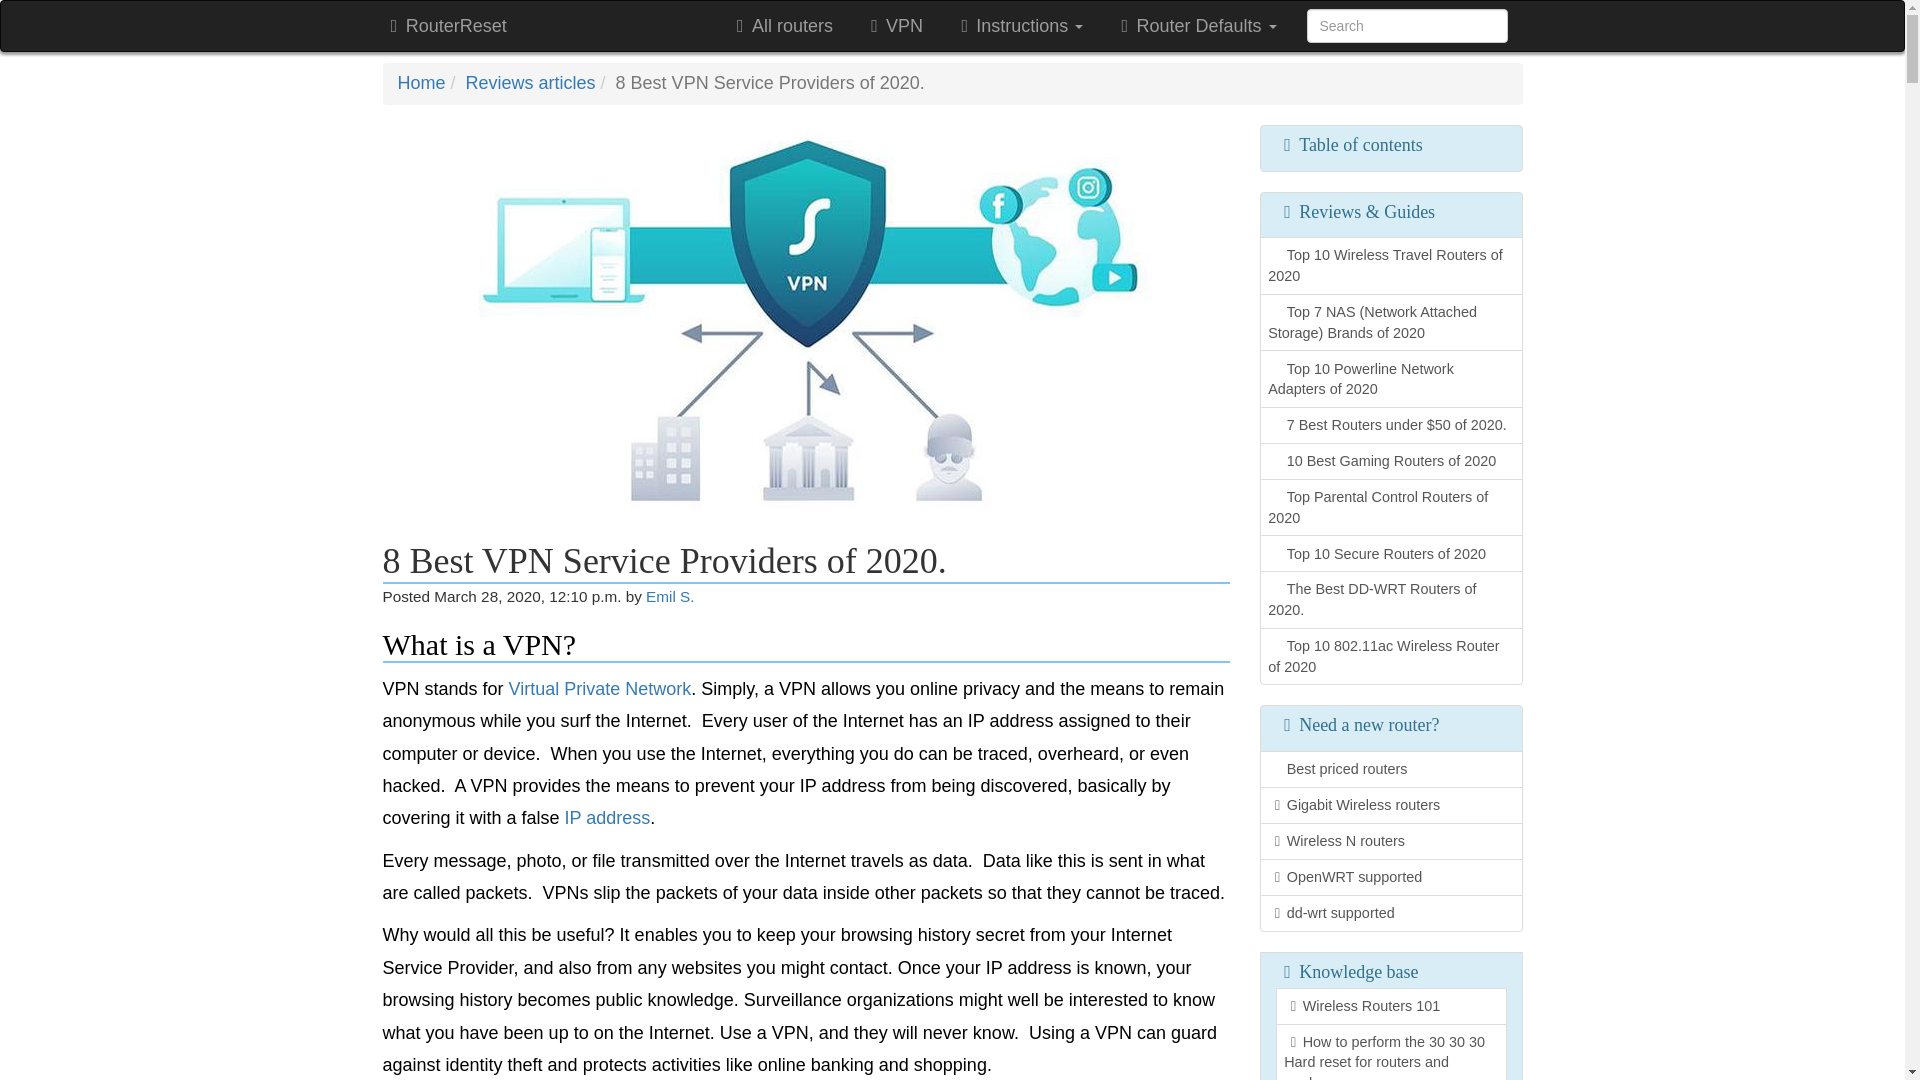 Image resolution: width=1920 pixels, height=1080 pixels. Describe the element at coordinates (445, 26) in the screenshot. I see `RouterReset` at that location.